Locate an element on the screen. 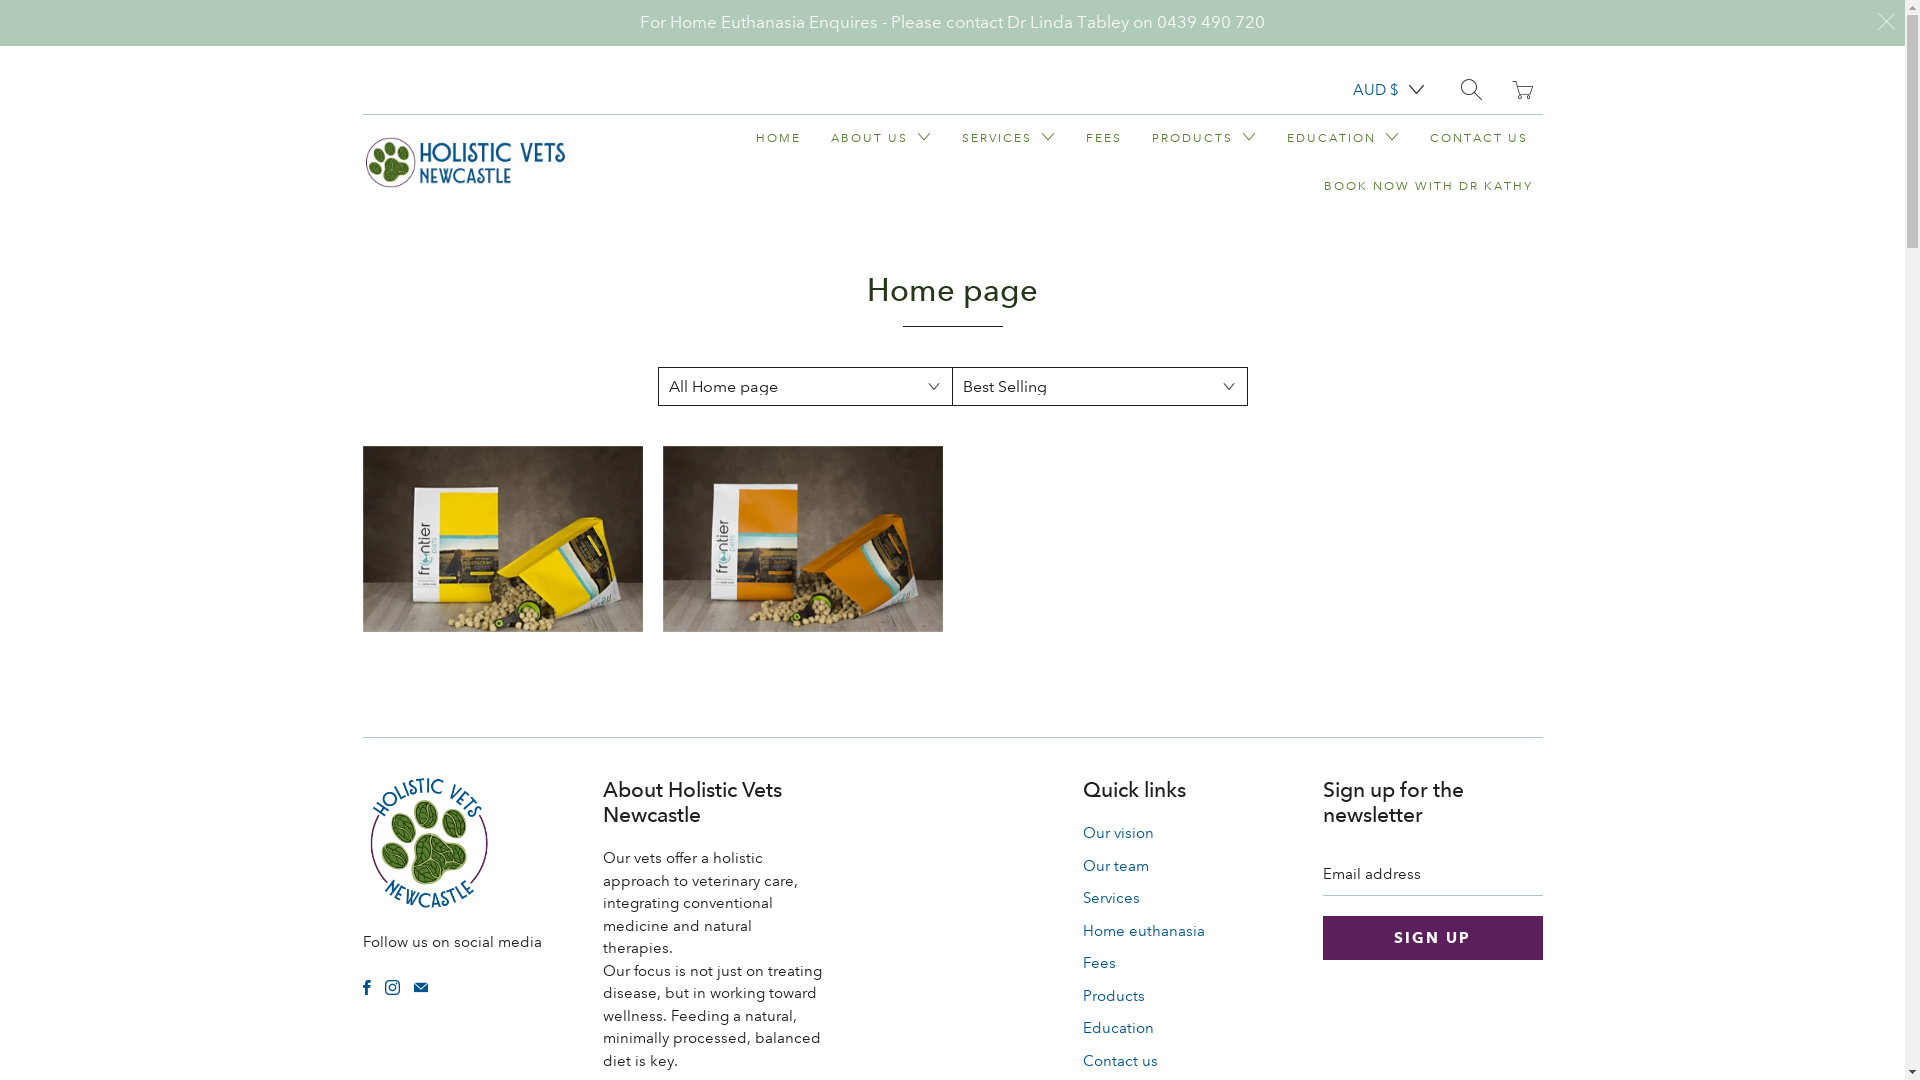  Sign Up is located at coordinates (1432, 938).